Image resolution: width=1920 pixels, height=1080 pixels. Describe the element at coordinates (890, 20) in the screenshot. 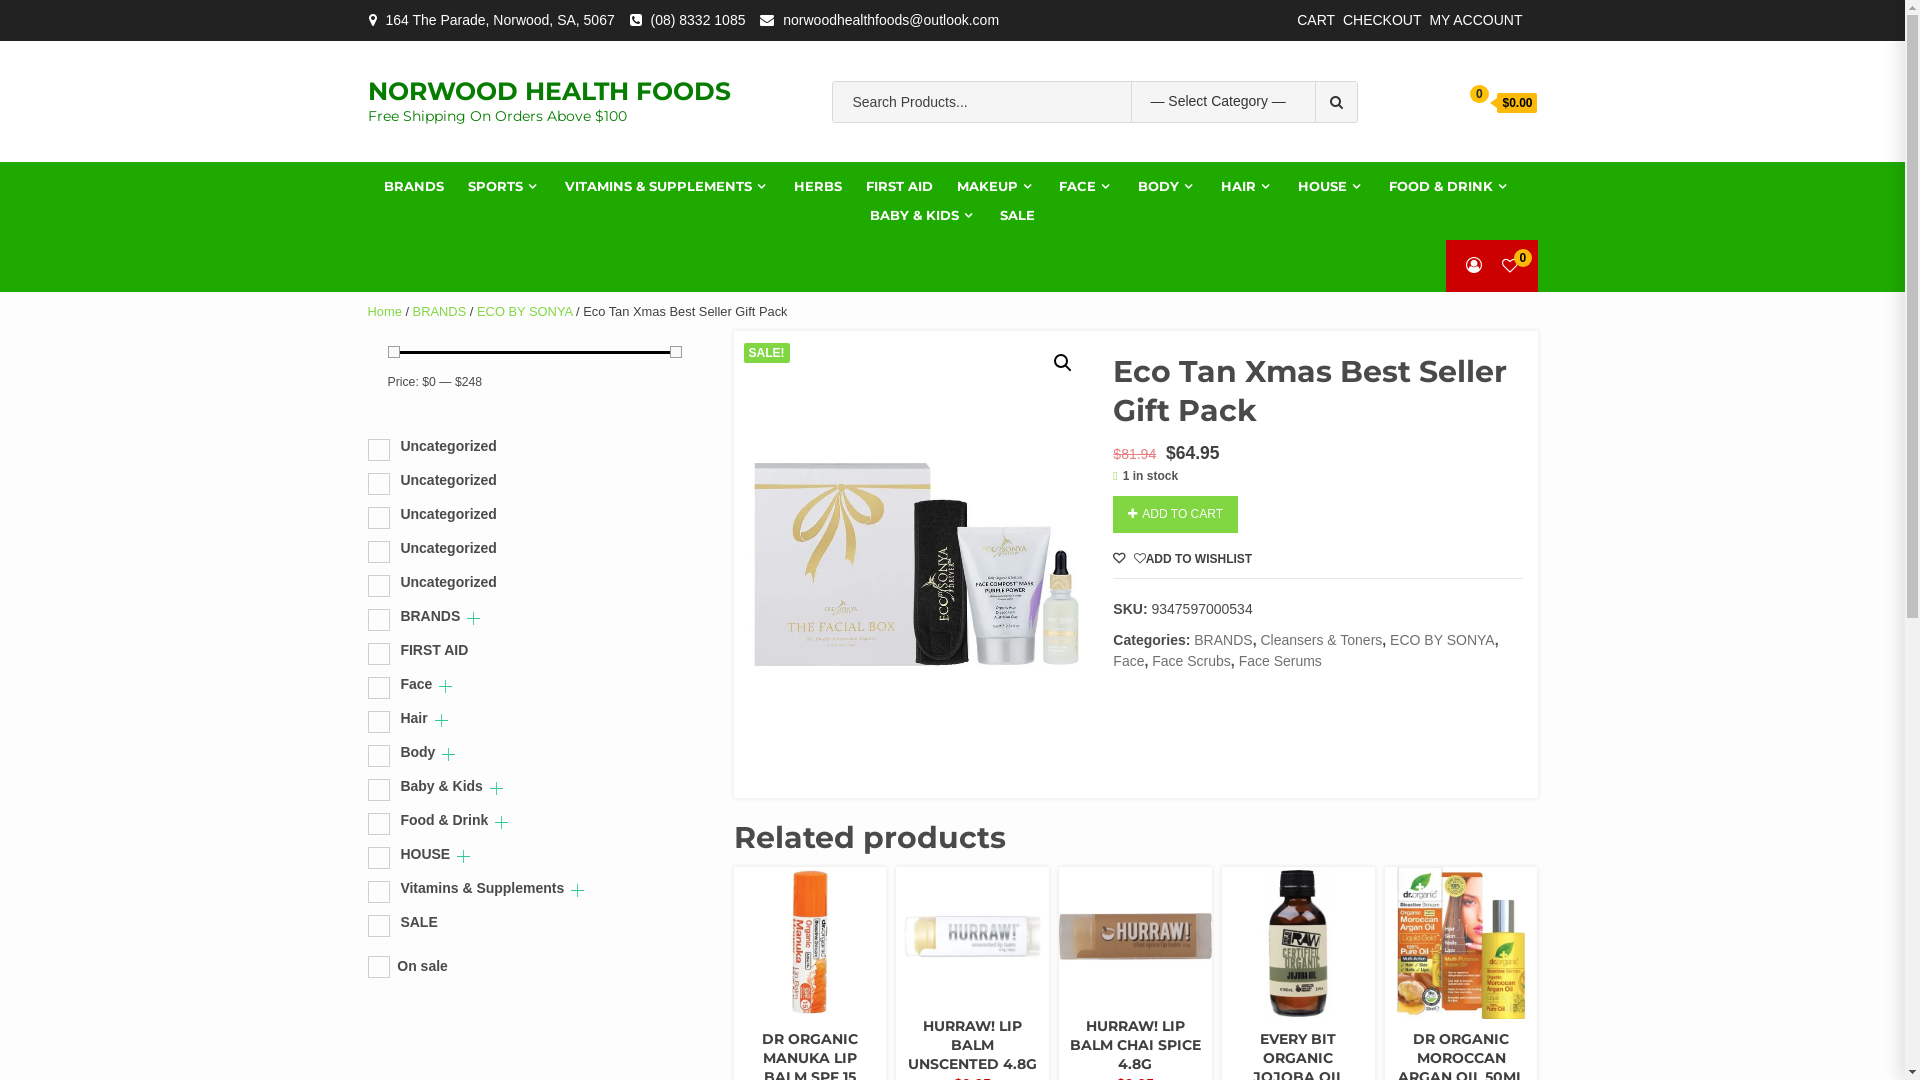

I see `norwoodhealthfoods@outlook.com` at that location.